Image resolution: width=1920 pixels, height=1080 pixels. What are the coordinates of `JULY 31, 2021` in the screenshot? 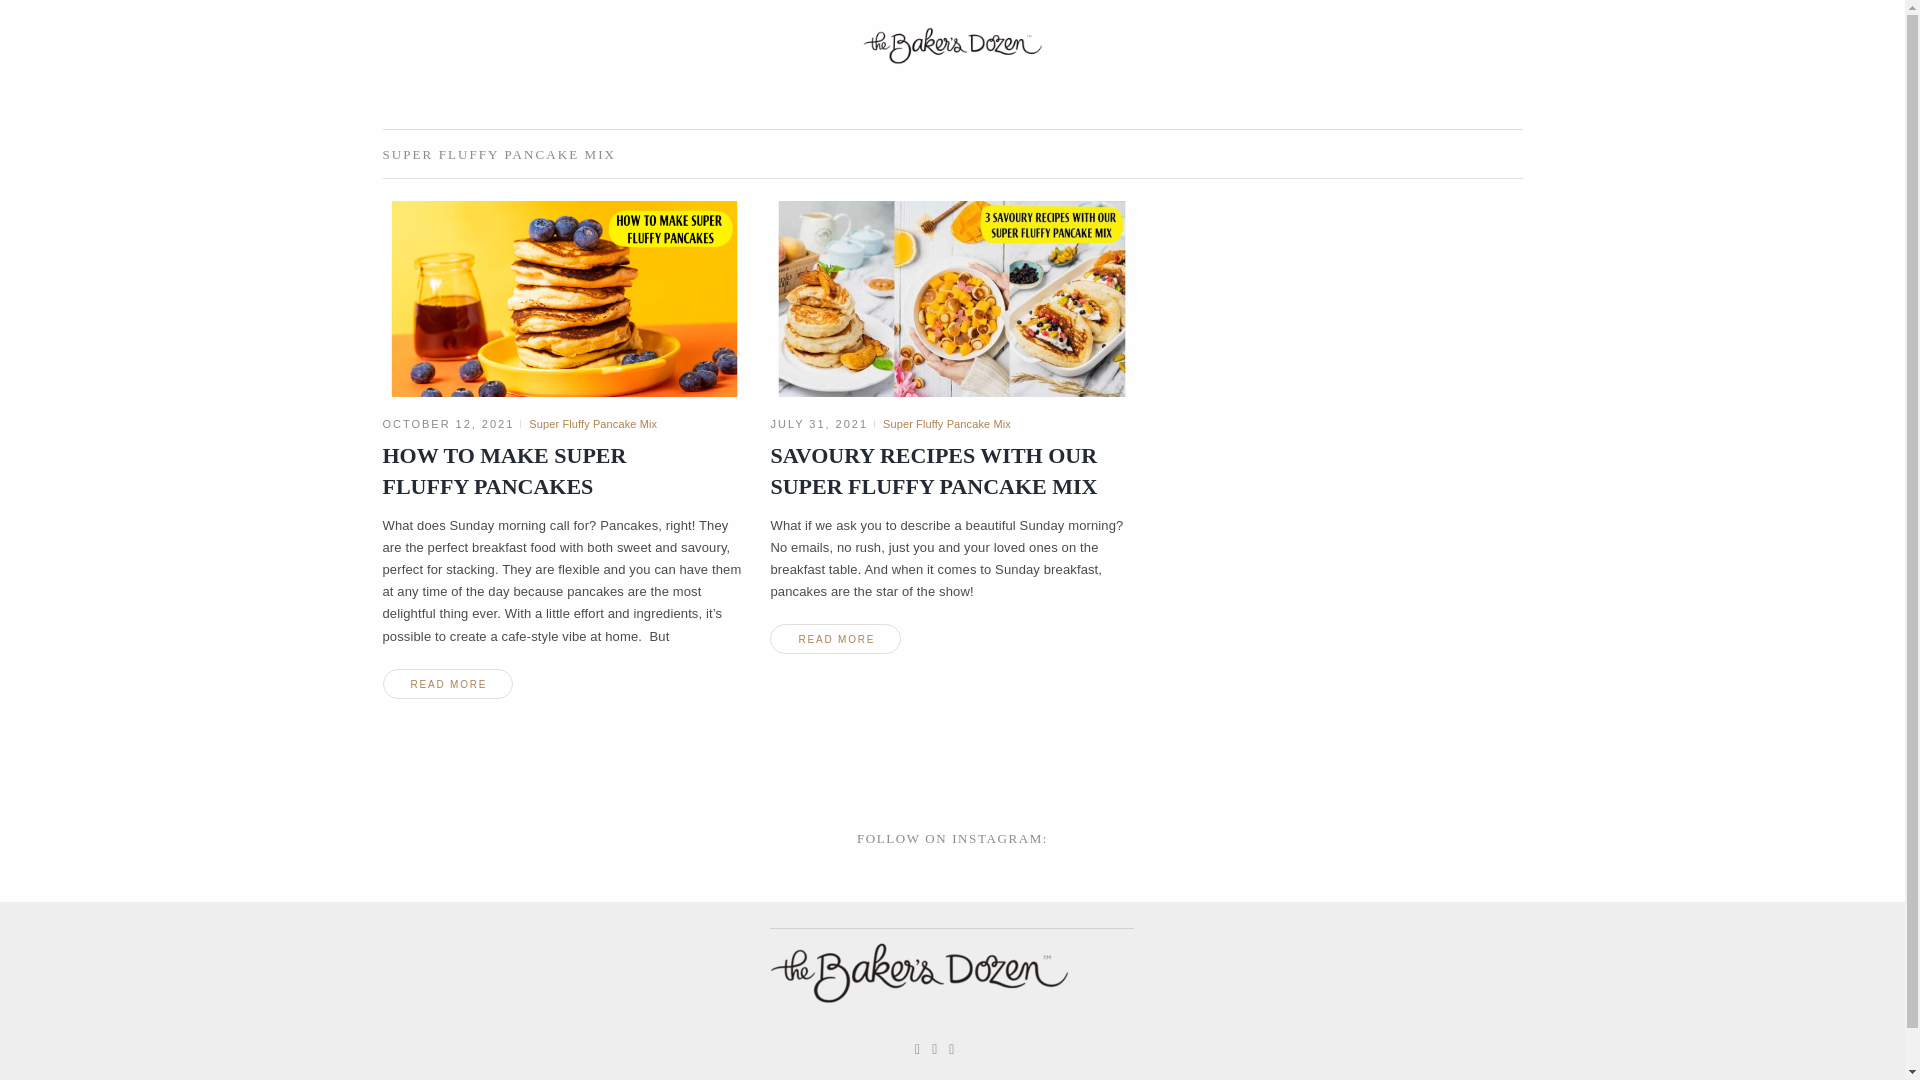 It's located at (818, 423).